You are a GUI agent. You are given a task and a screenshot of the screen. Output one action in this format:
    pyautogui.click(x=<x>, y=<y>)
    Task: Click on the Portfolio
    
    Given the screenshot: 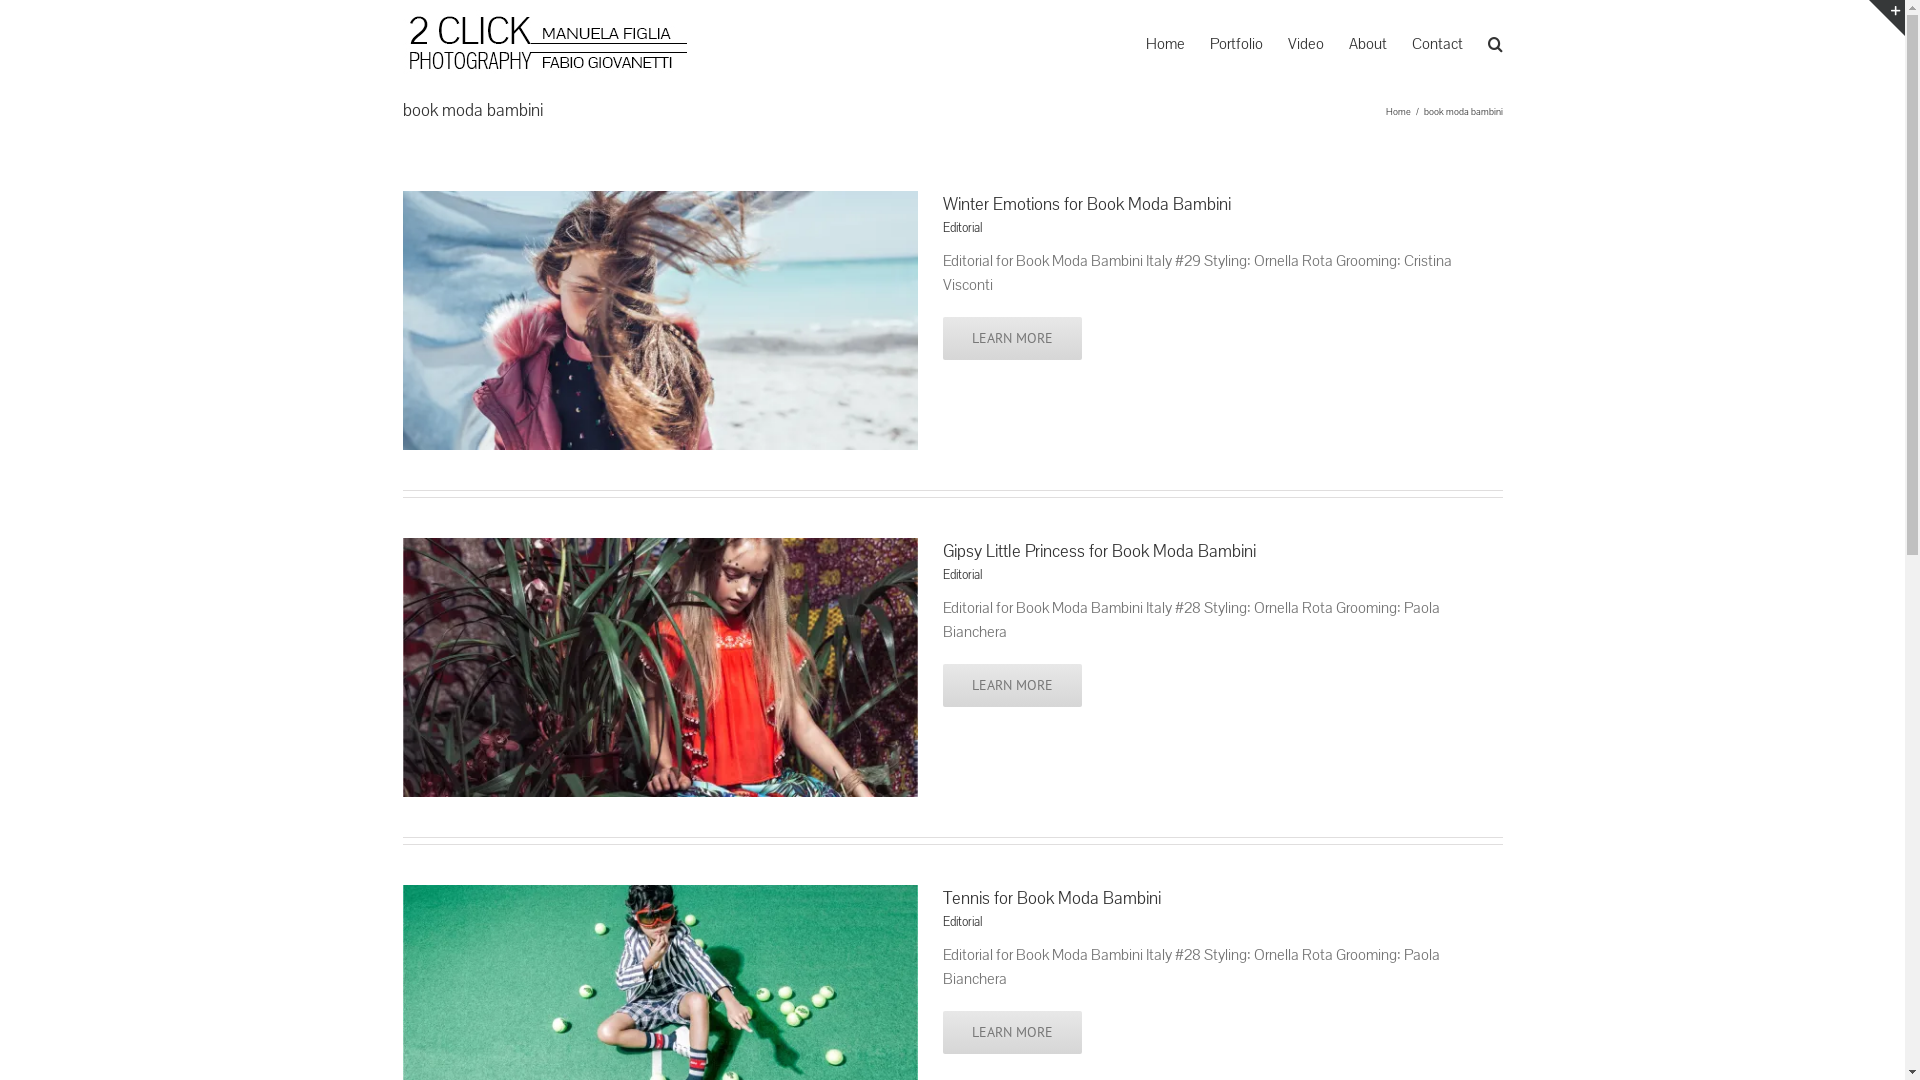 What is the action you would take?
    pyautogui.click(x=1236, y=43)
    